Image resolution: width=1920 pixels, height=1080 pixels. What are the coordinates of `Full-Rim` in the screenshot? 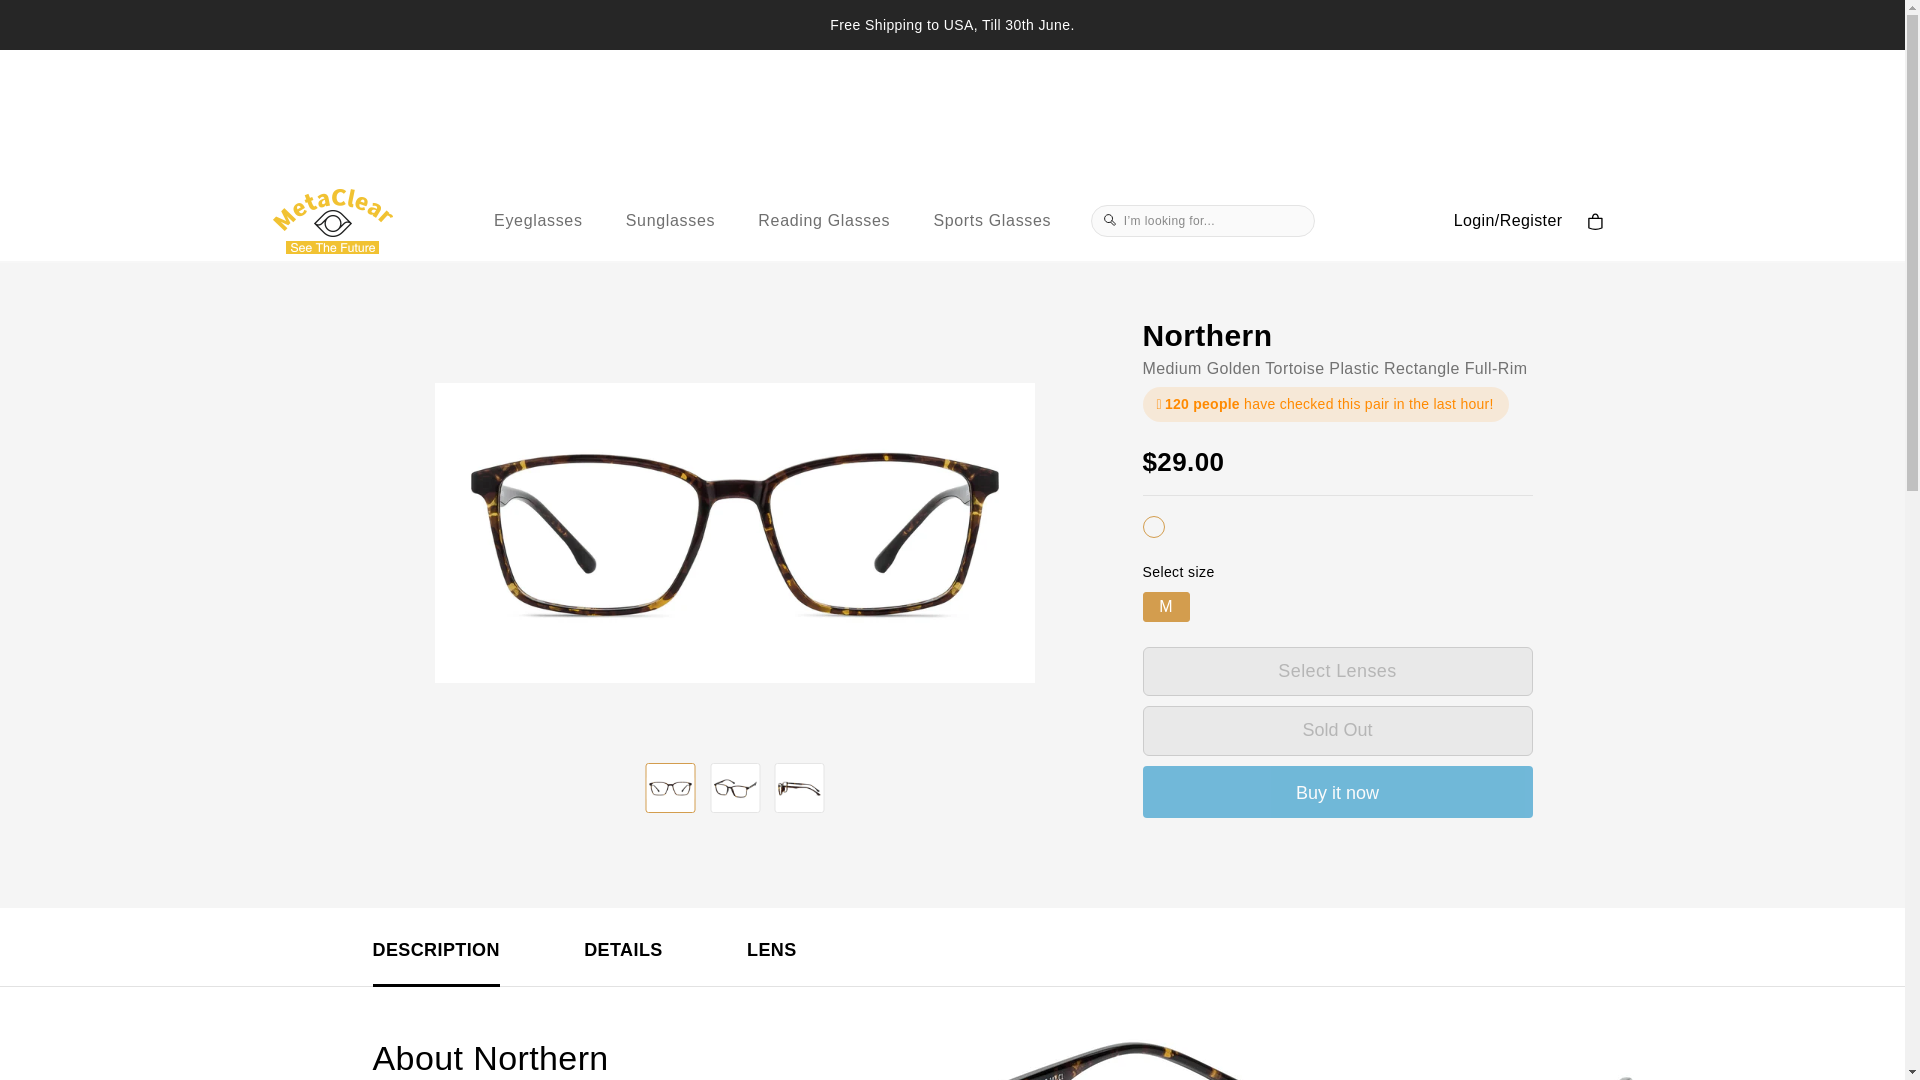 It's located at (1496, 368).